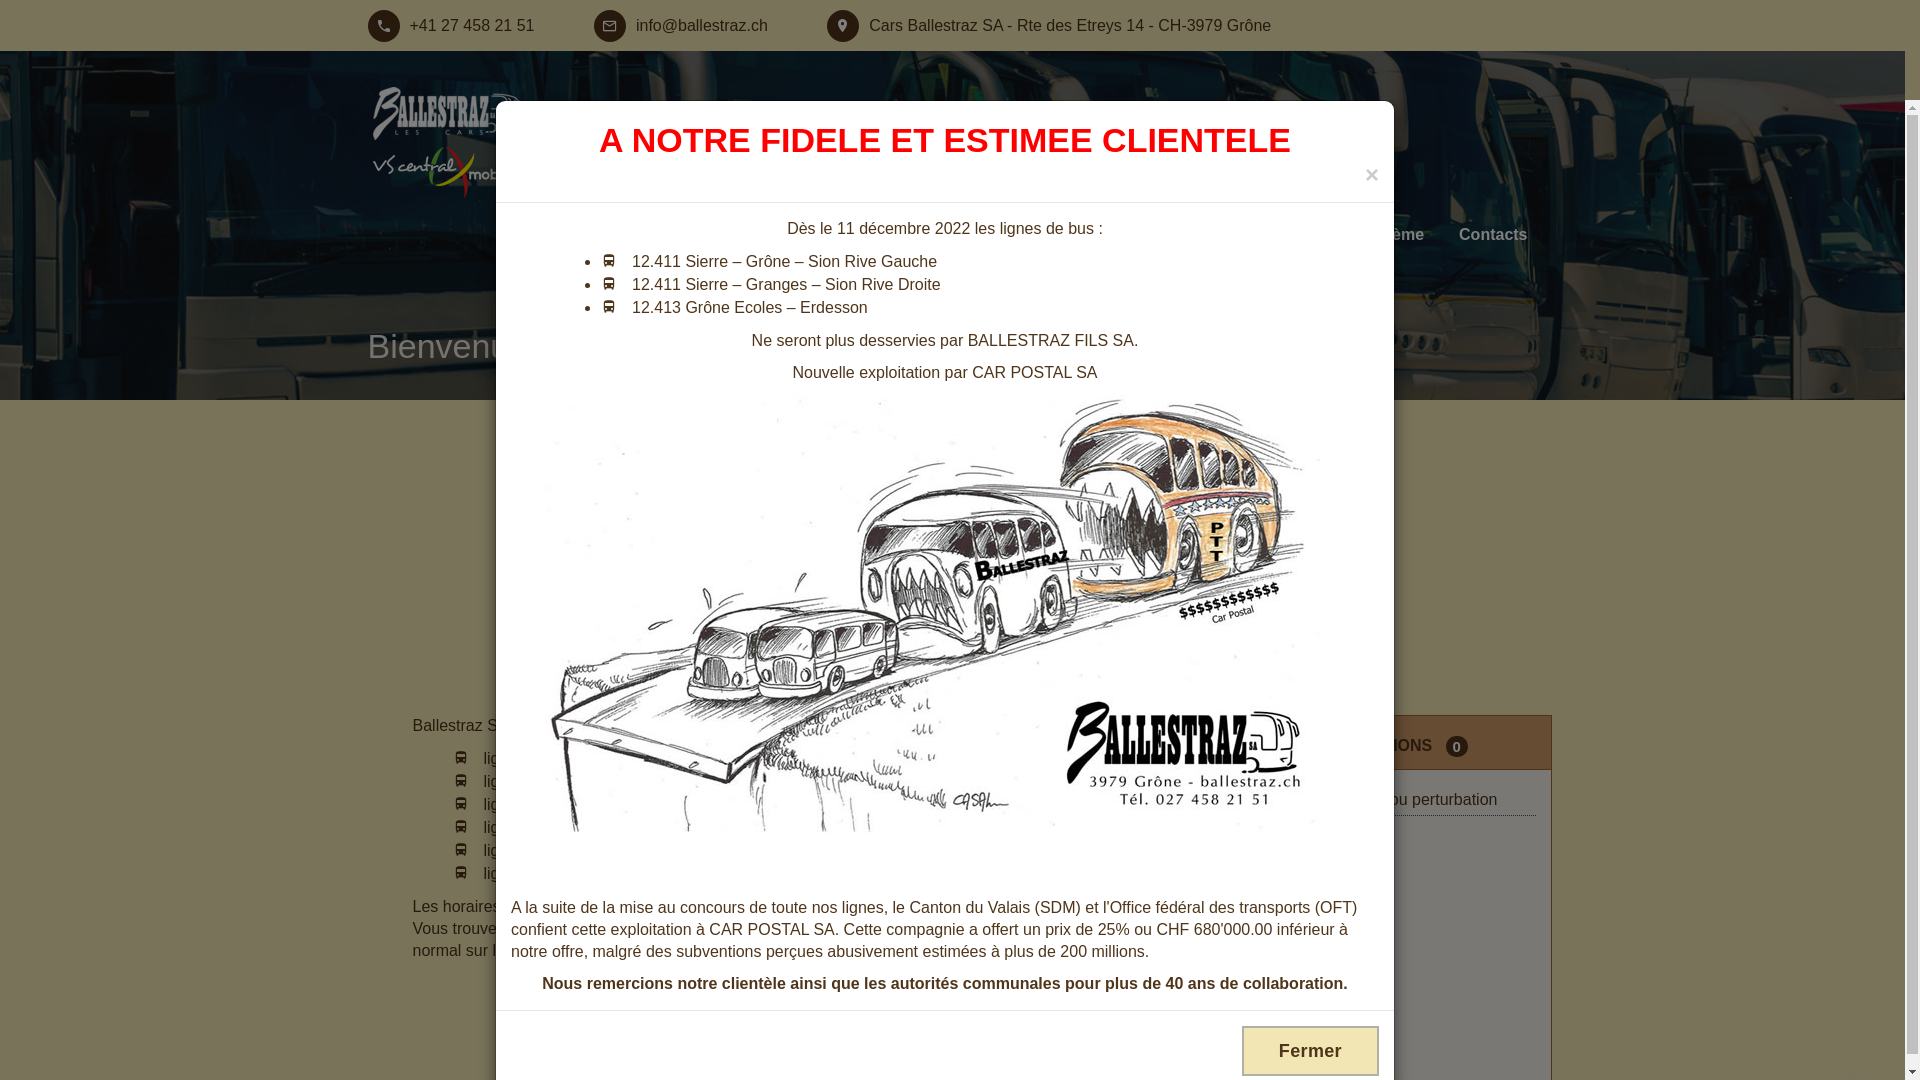  Describe the element at coordinates (964, 235) in the screenshot. I see `Excursions` at that location.